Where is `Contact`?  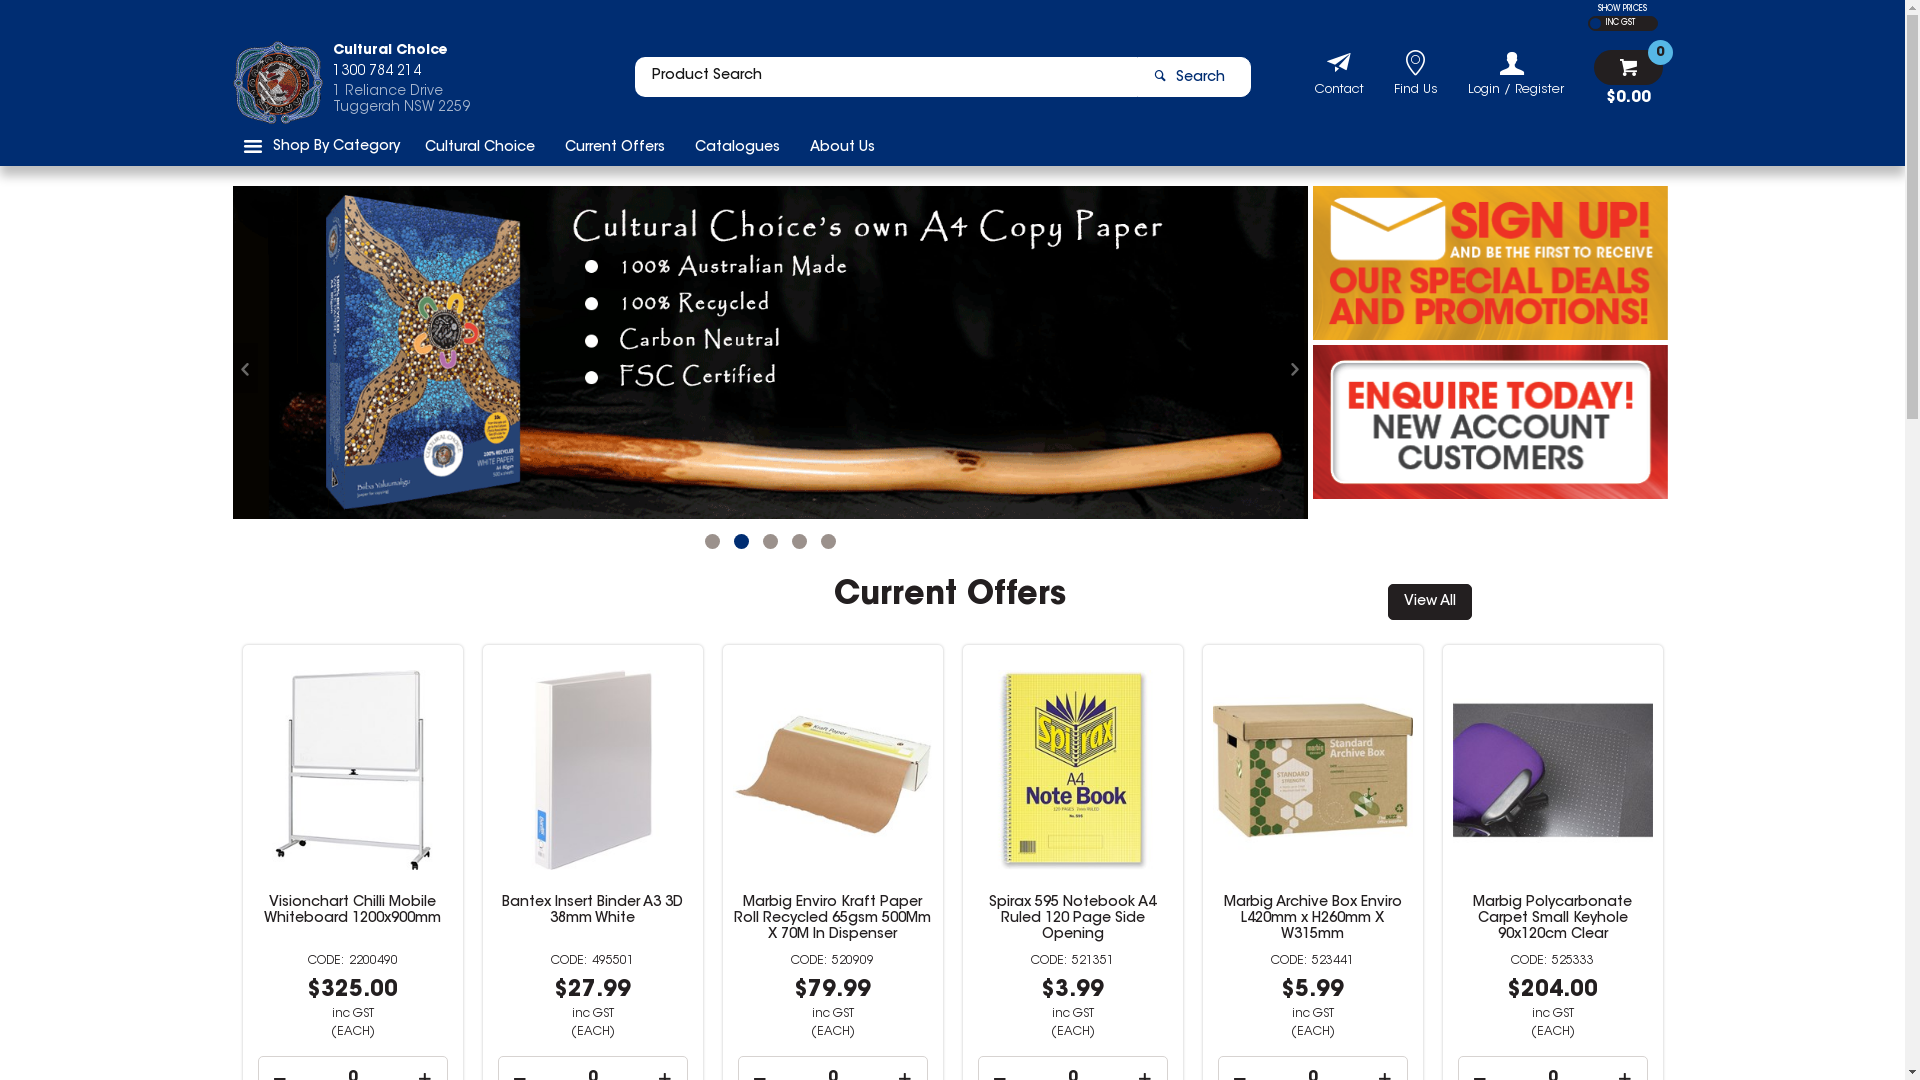
Contact is located at coordinates (1338, 92).